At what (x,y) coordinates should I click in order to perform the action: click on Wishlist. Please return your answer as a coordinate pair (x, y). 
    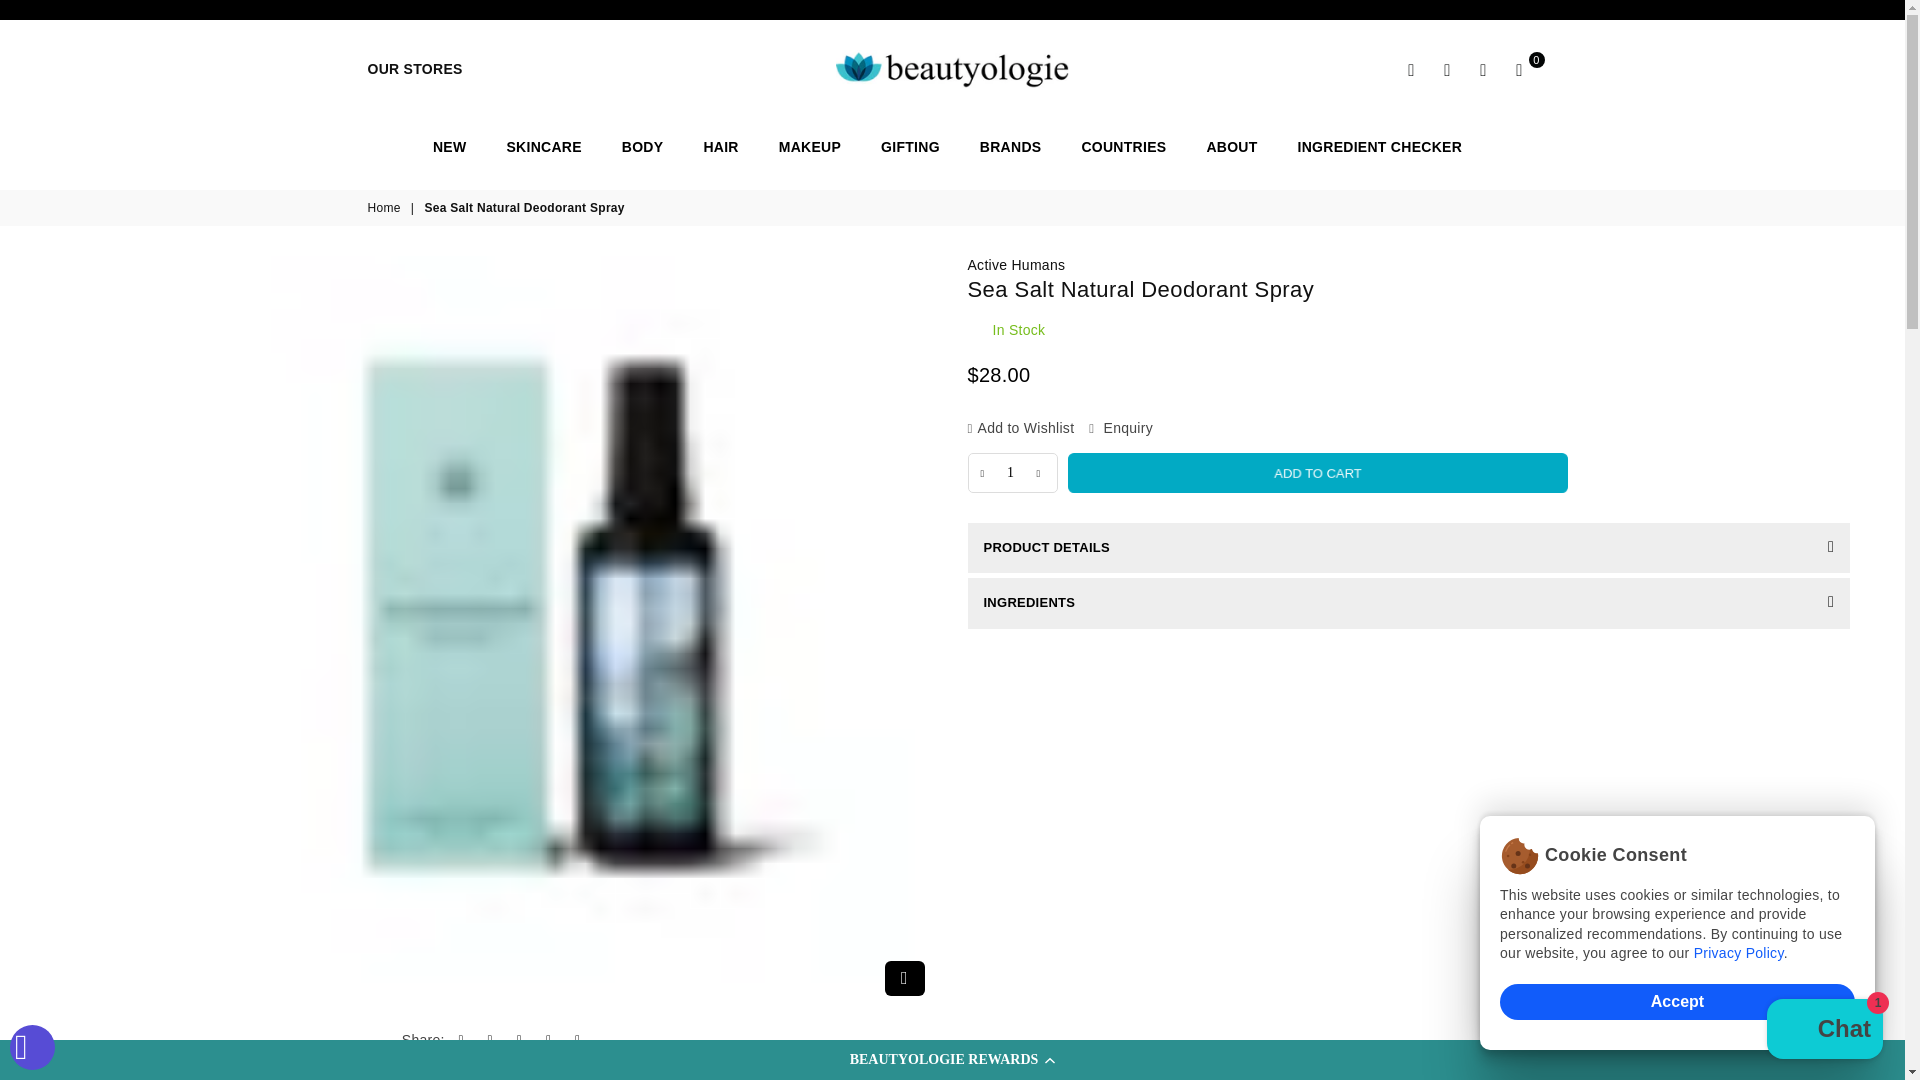
    Looking at the image, I should click on (1484, 70).